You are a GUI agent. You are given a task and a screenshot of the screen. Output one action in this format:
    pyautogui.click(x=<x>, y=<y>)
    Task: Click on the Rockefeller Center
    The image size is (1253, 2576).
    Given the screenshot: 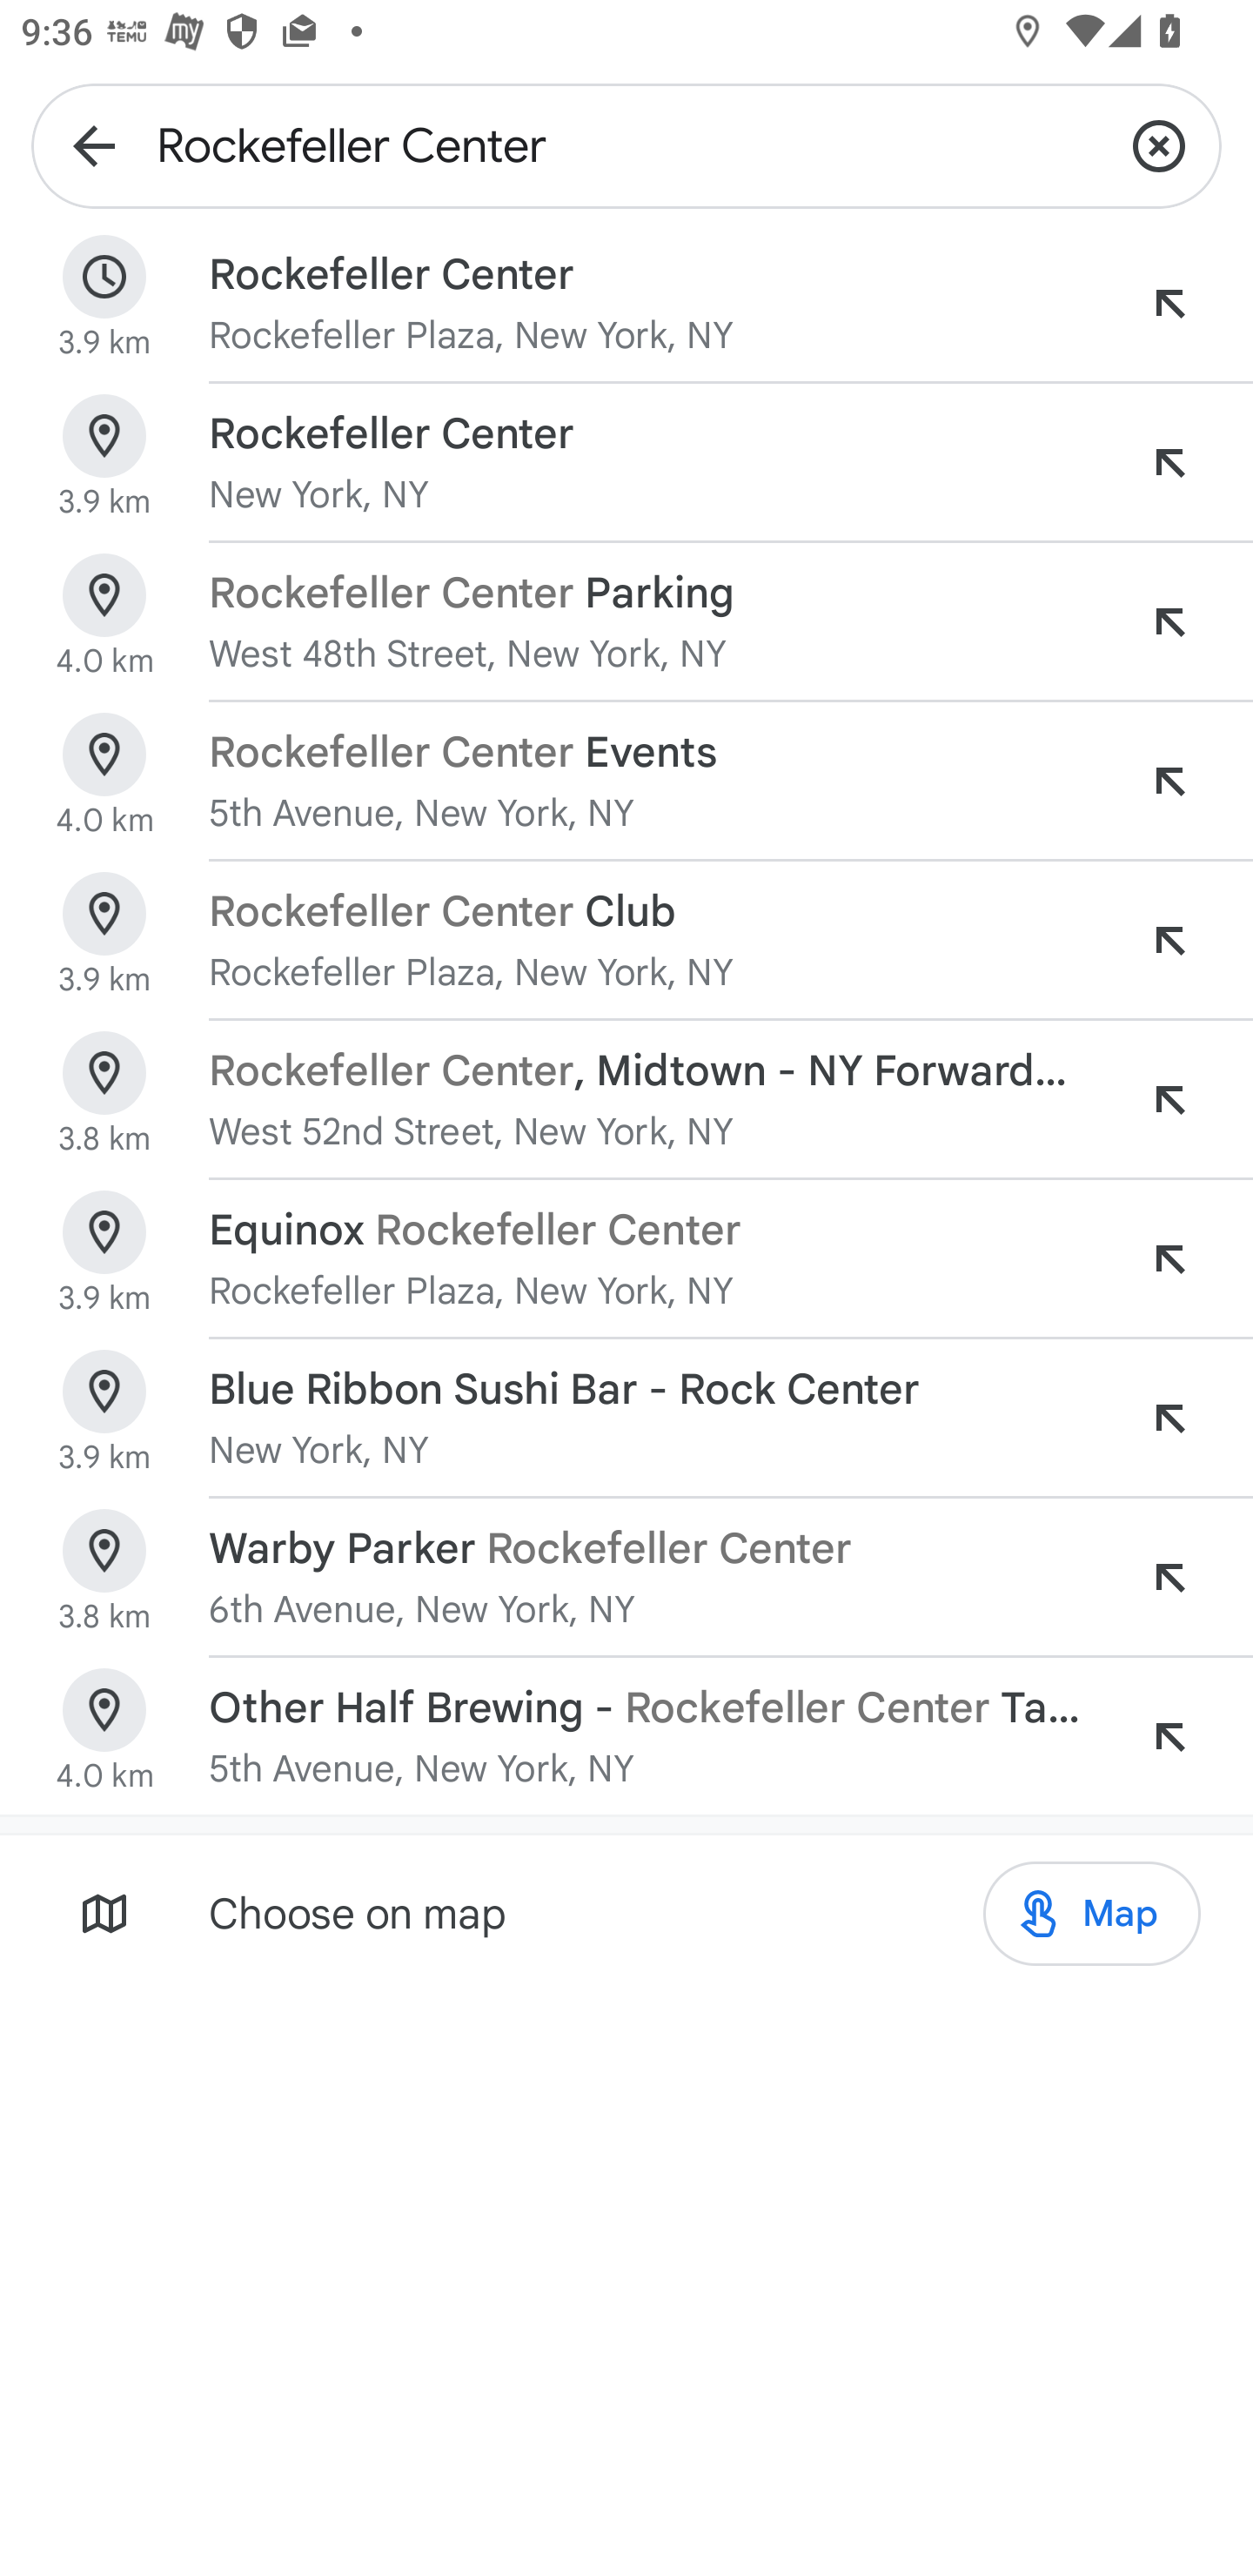 What is the action you would take?
    pyautogui.click(x=626, y=144)
    